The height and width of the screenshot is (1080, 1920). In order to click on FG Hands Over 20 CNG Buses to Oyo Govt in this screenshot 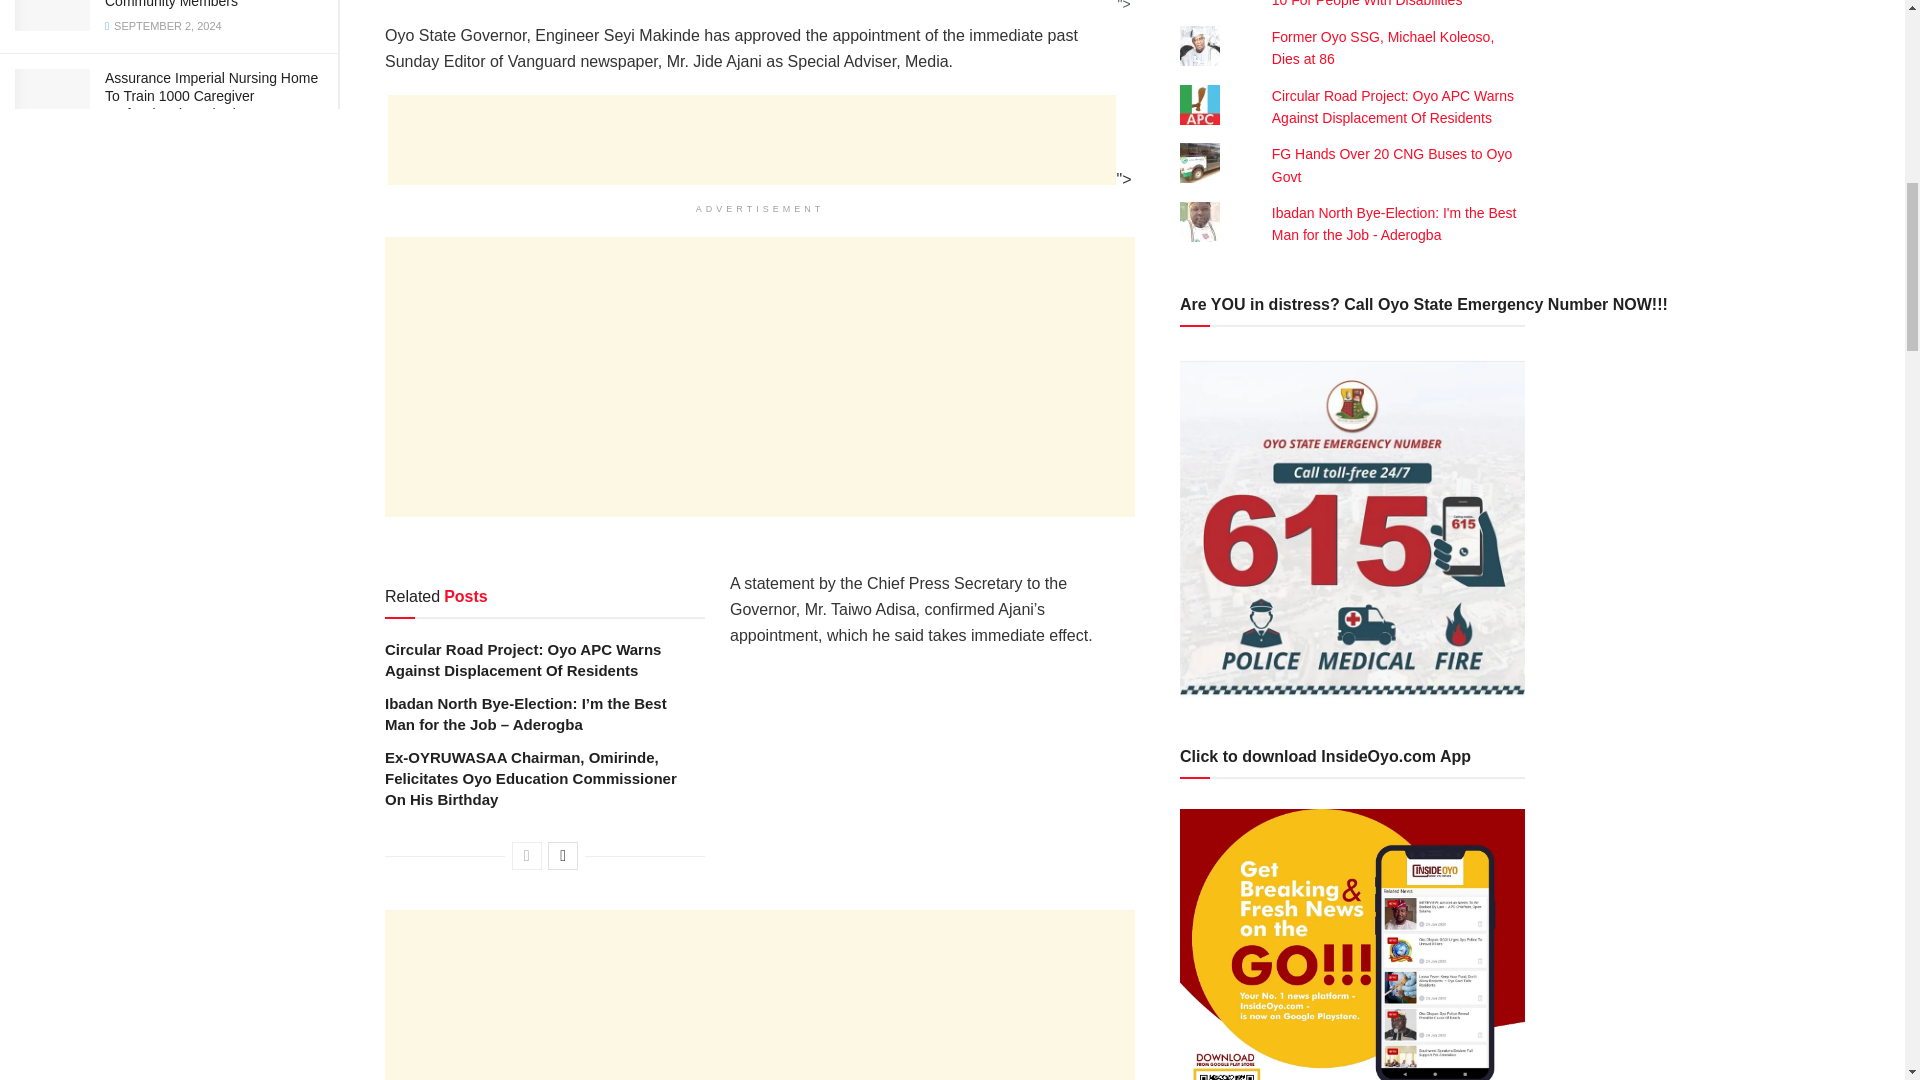, I will do `click(1392, 164)`.